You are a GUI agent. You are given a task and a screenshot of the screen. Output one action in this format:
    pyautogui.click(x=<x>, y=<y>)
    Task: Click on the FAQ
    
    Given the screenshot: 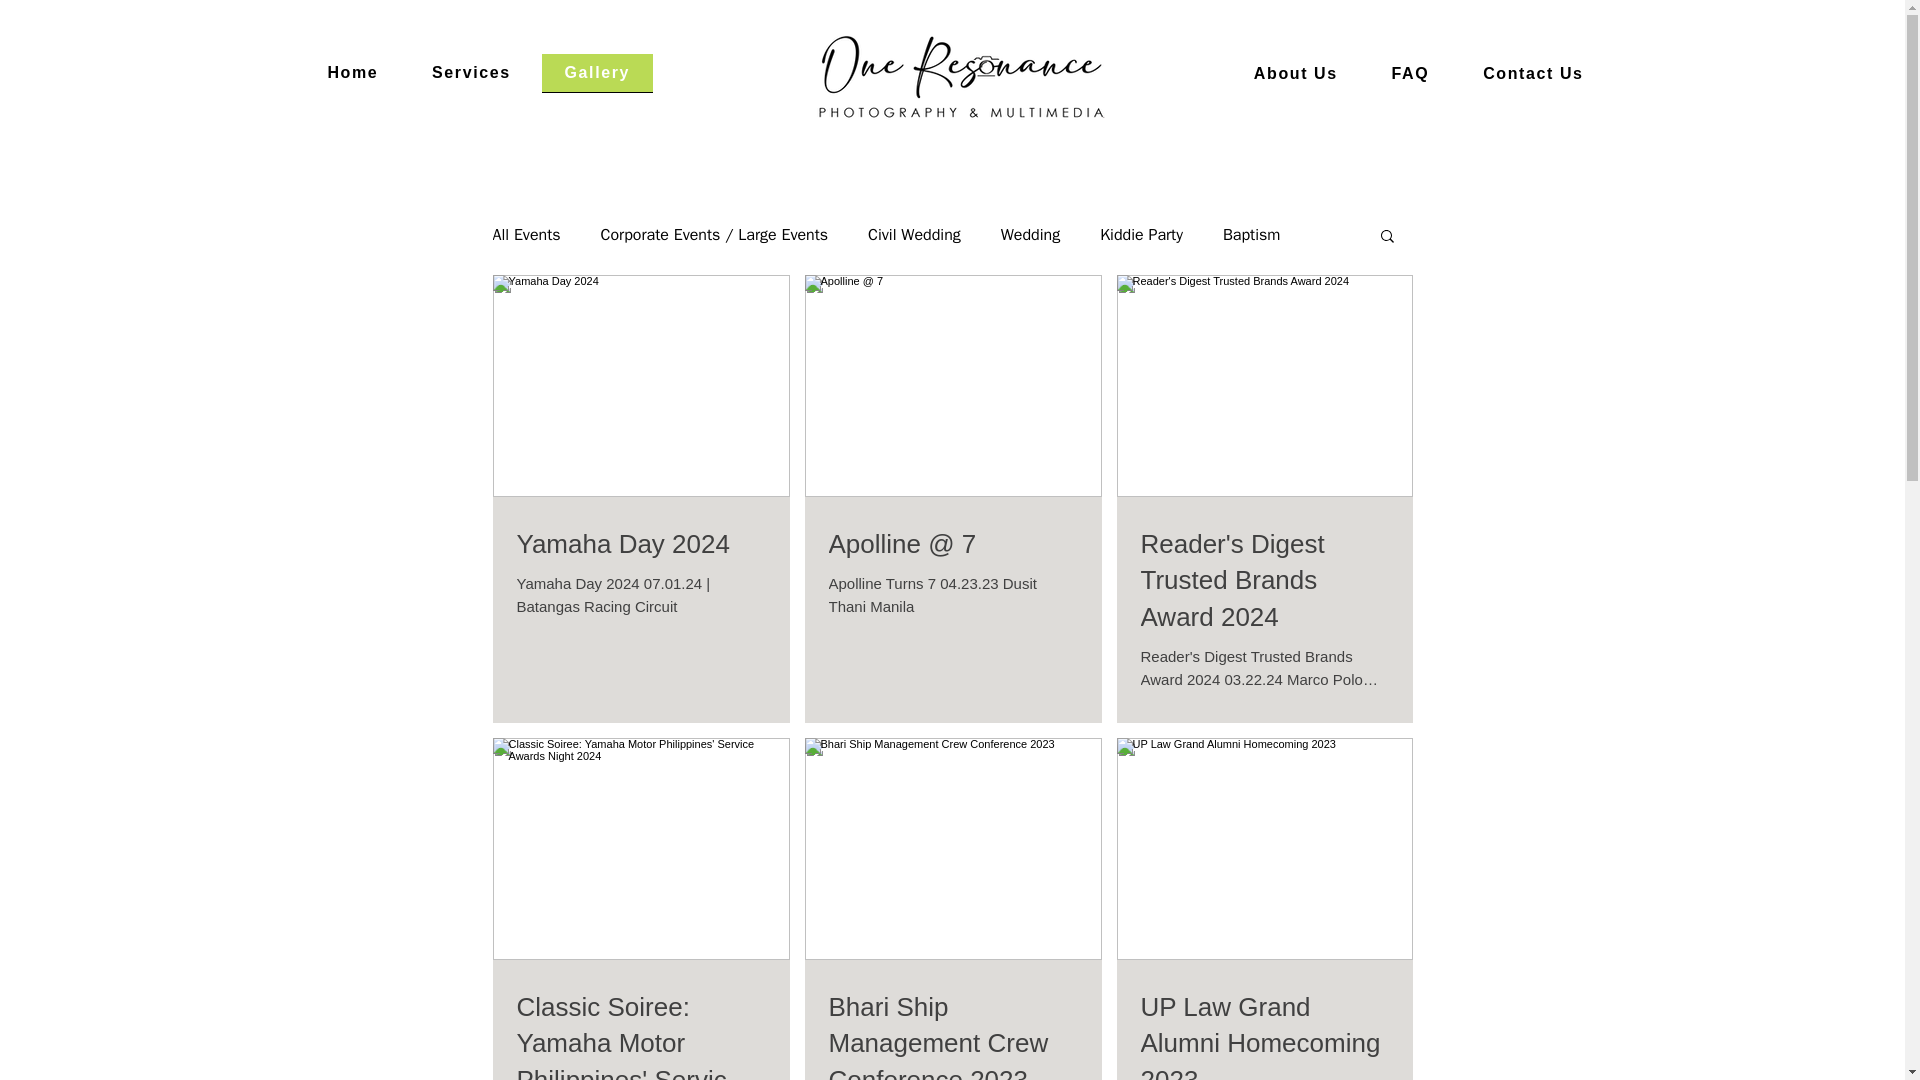 What is the action you would take?
    pyautogui.click(x=840, y=74)
    